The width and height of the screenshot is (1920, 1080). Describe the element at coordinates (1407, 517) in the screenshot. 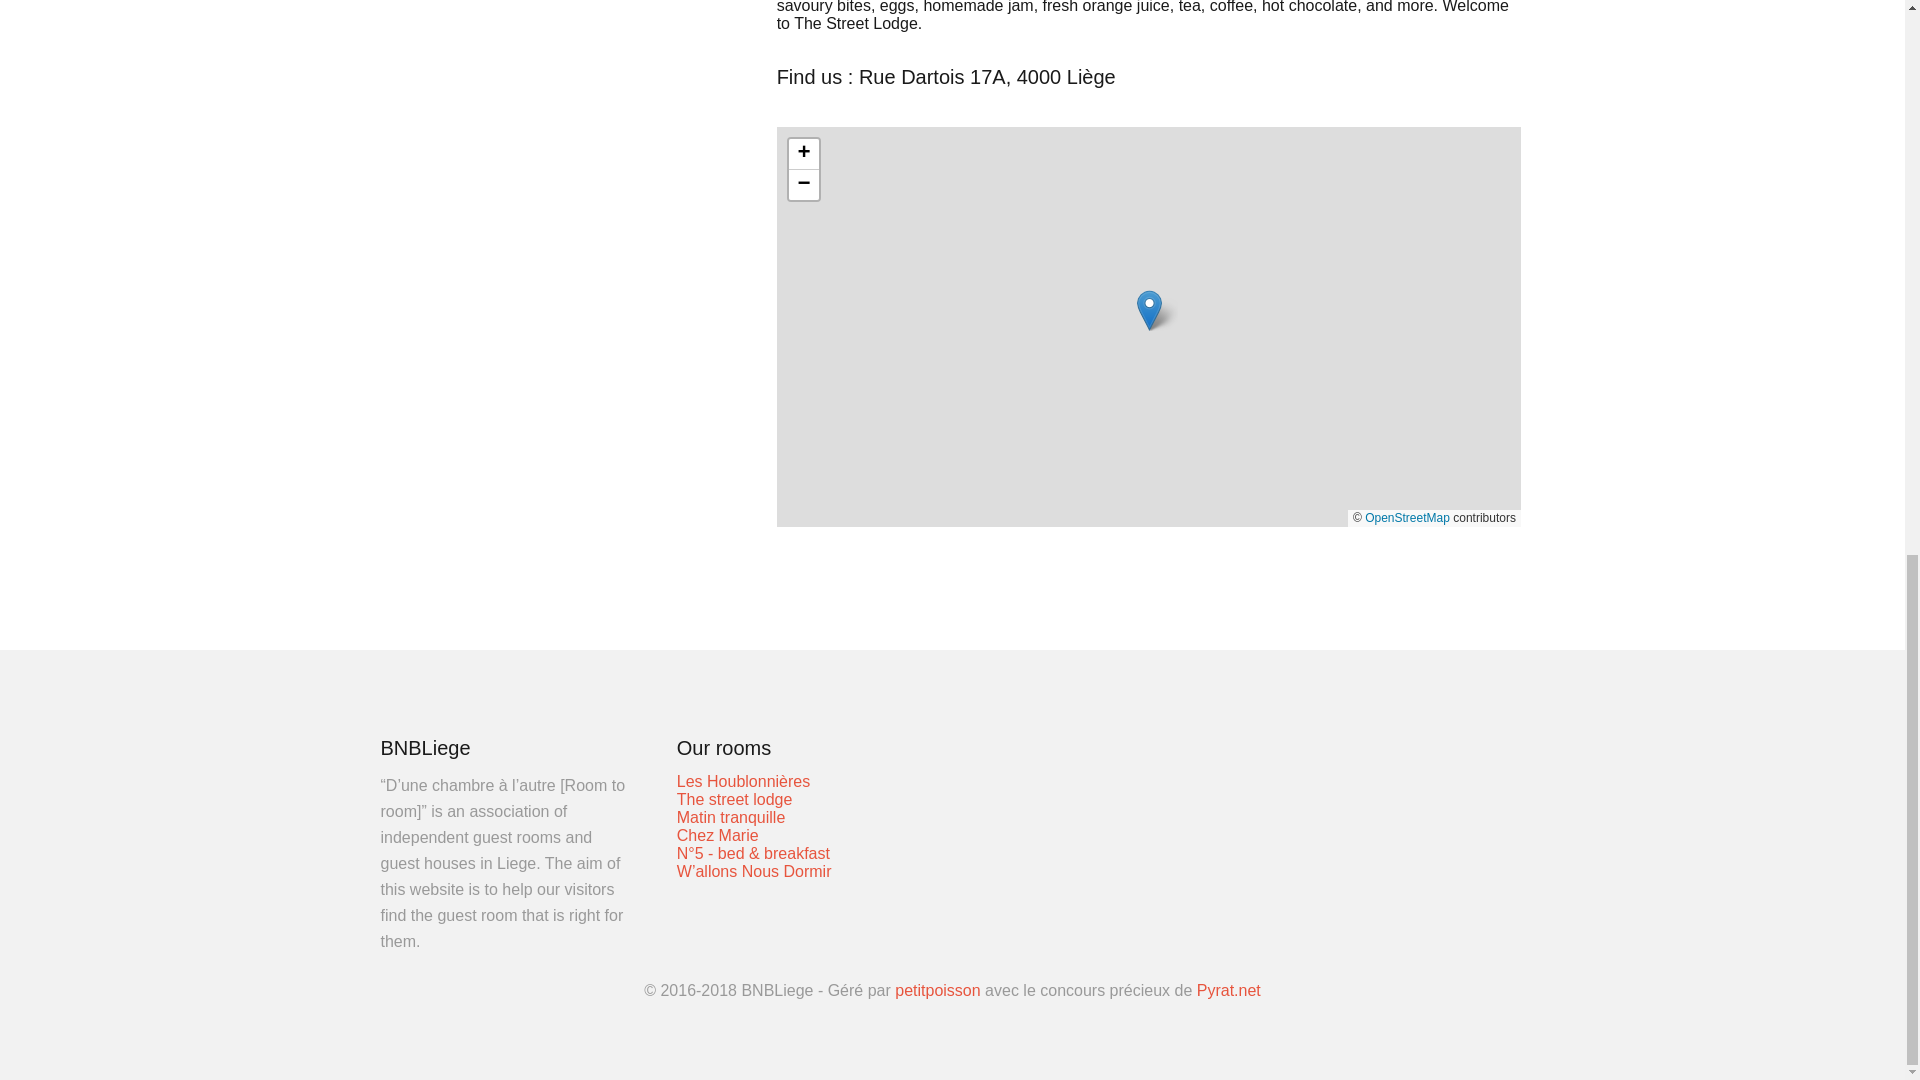

I see `OpenStreetMap` at that location.